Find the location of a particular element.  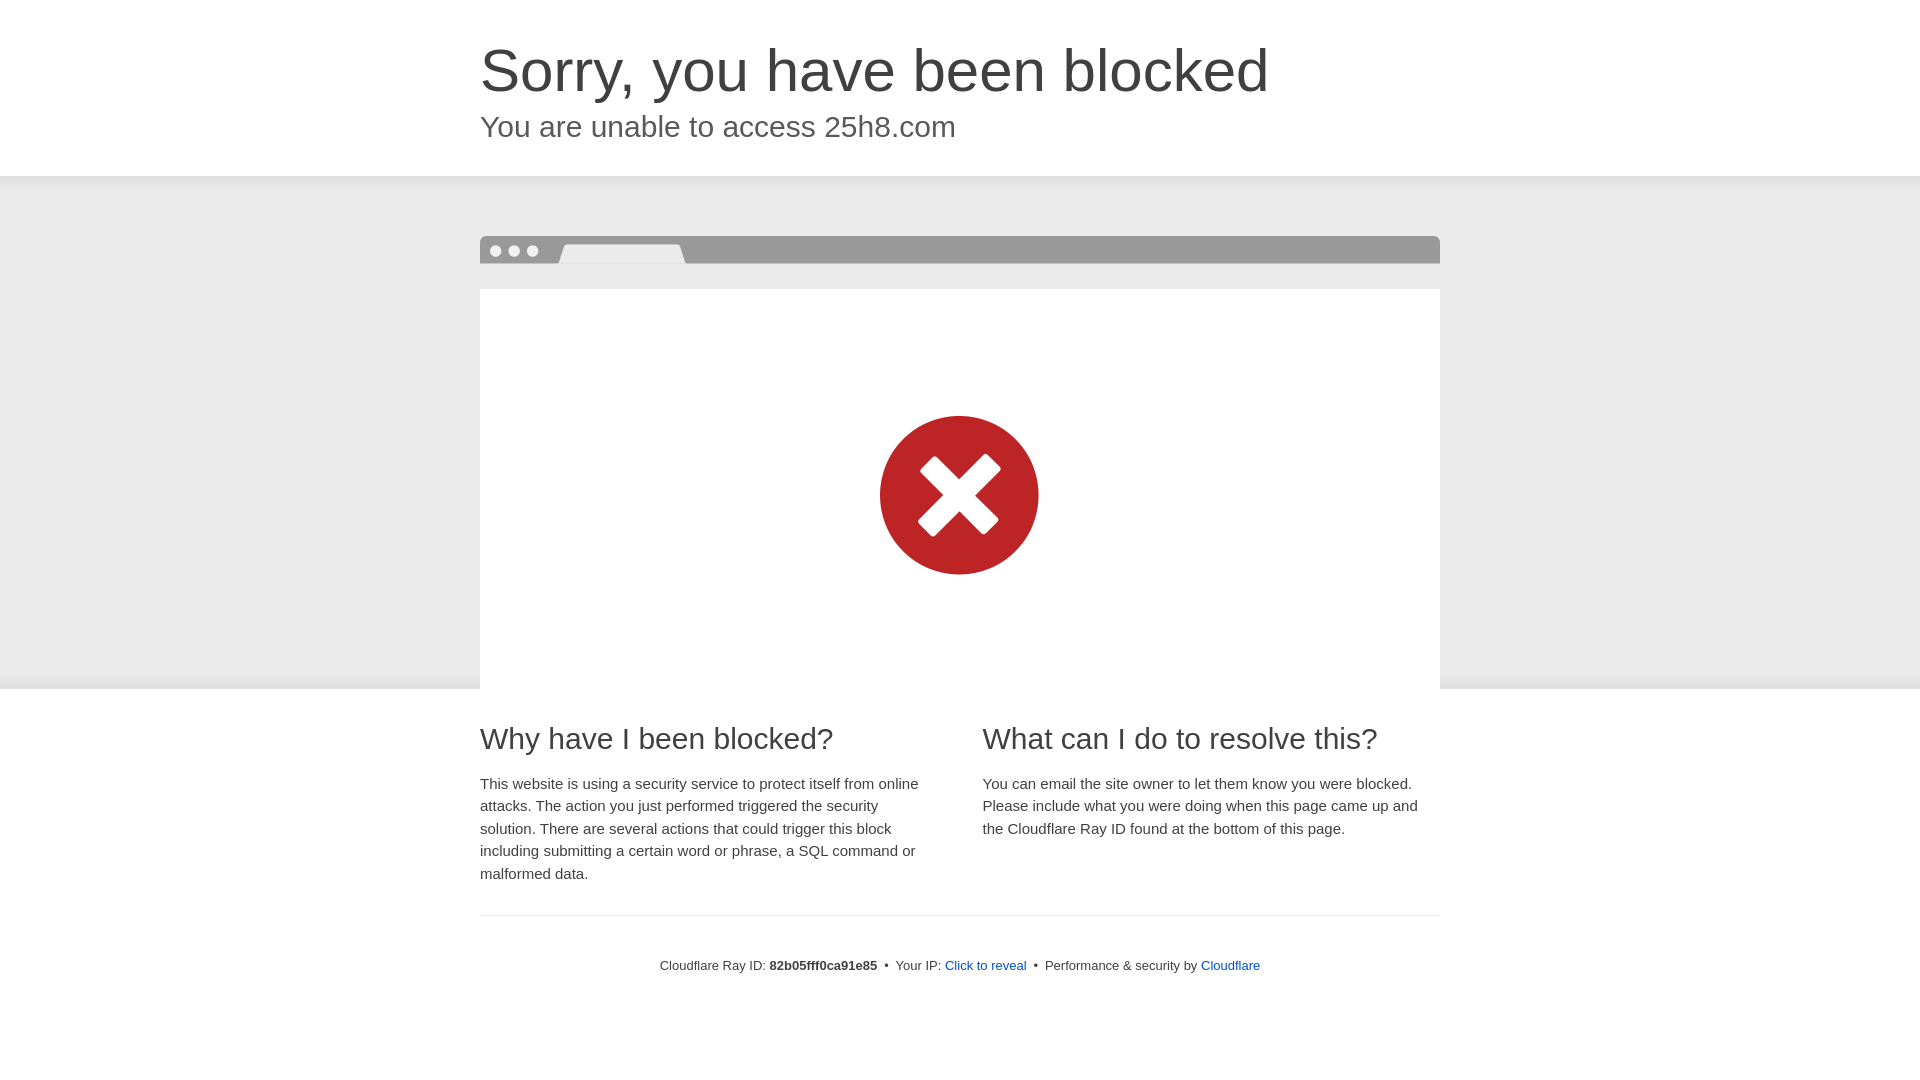

Click to reveal is located at coordinates (986, 966).